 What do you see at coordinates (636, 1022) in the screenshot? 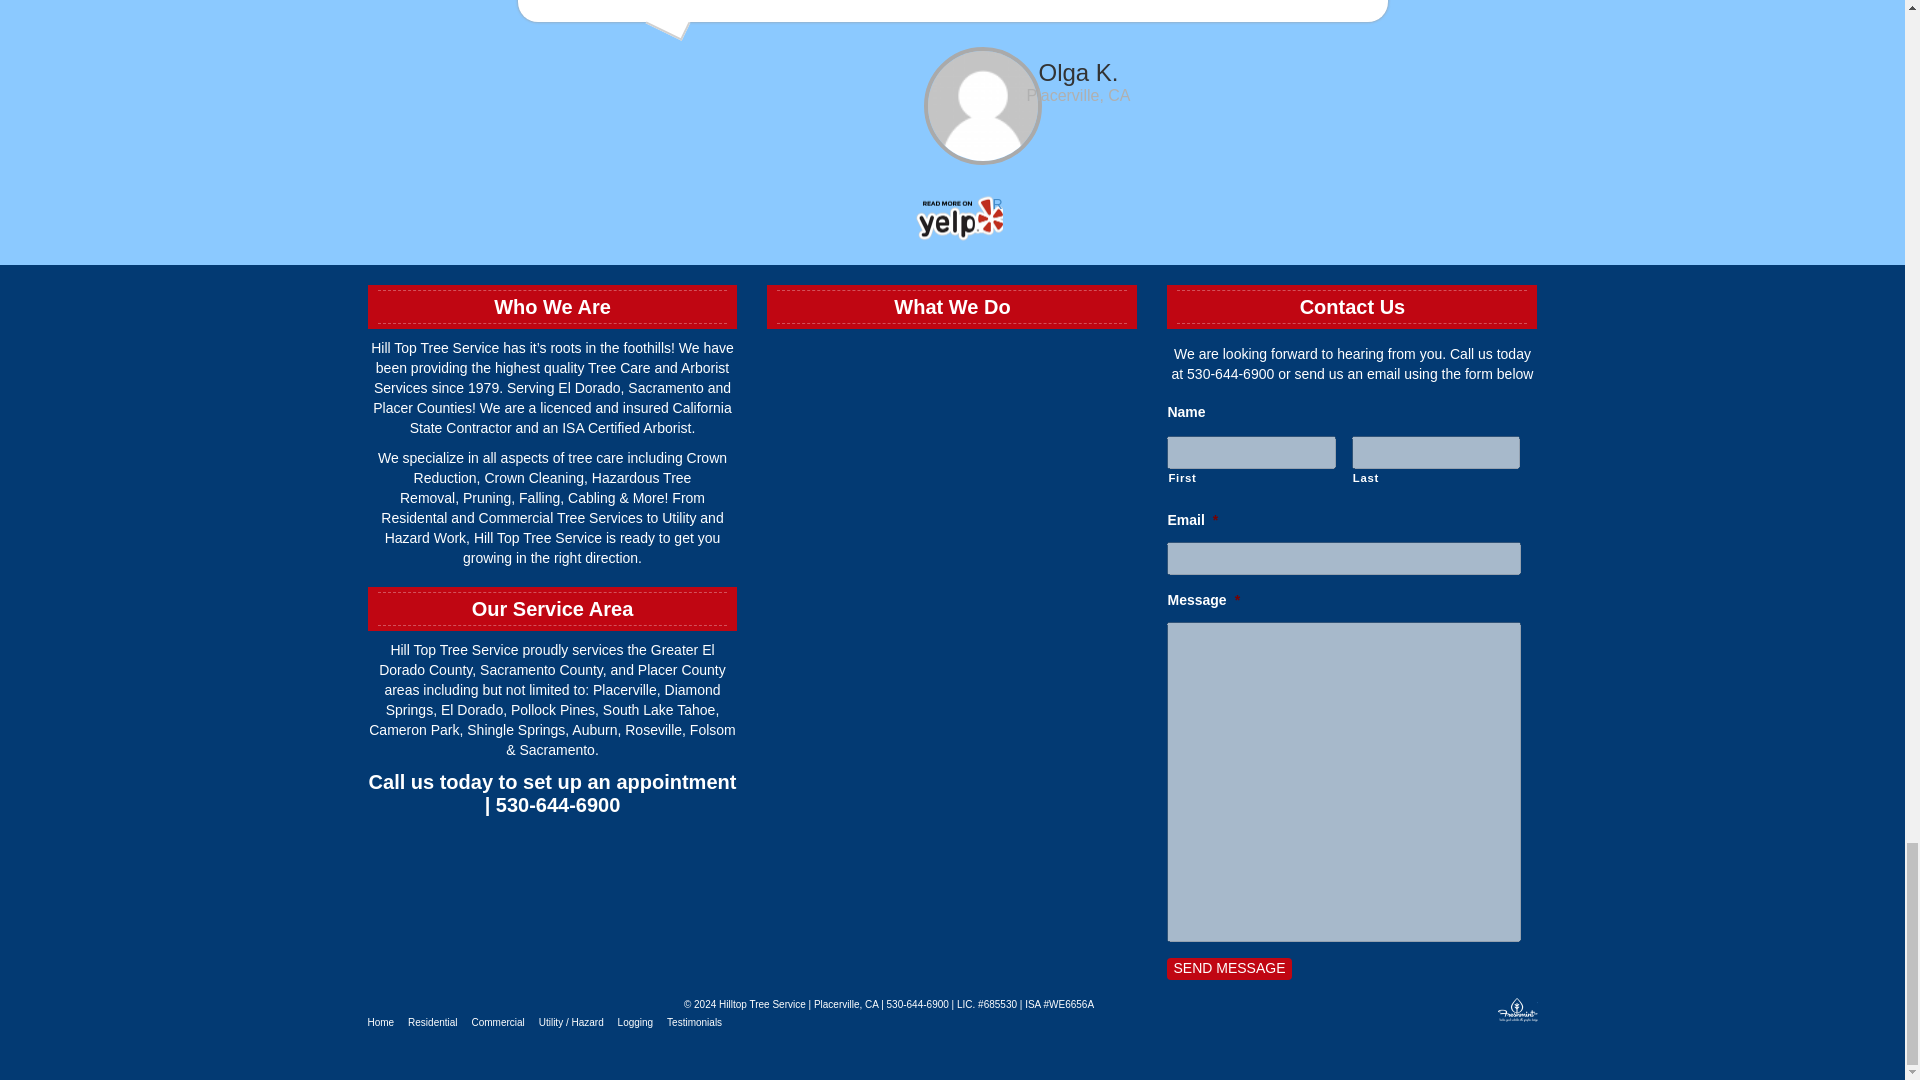
I see `Logging` at bounding box center [636, 1022].